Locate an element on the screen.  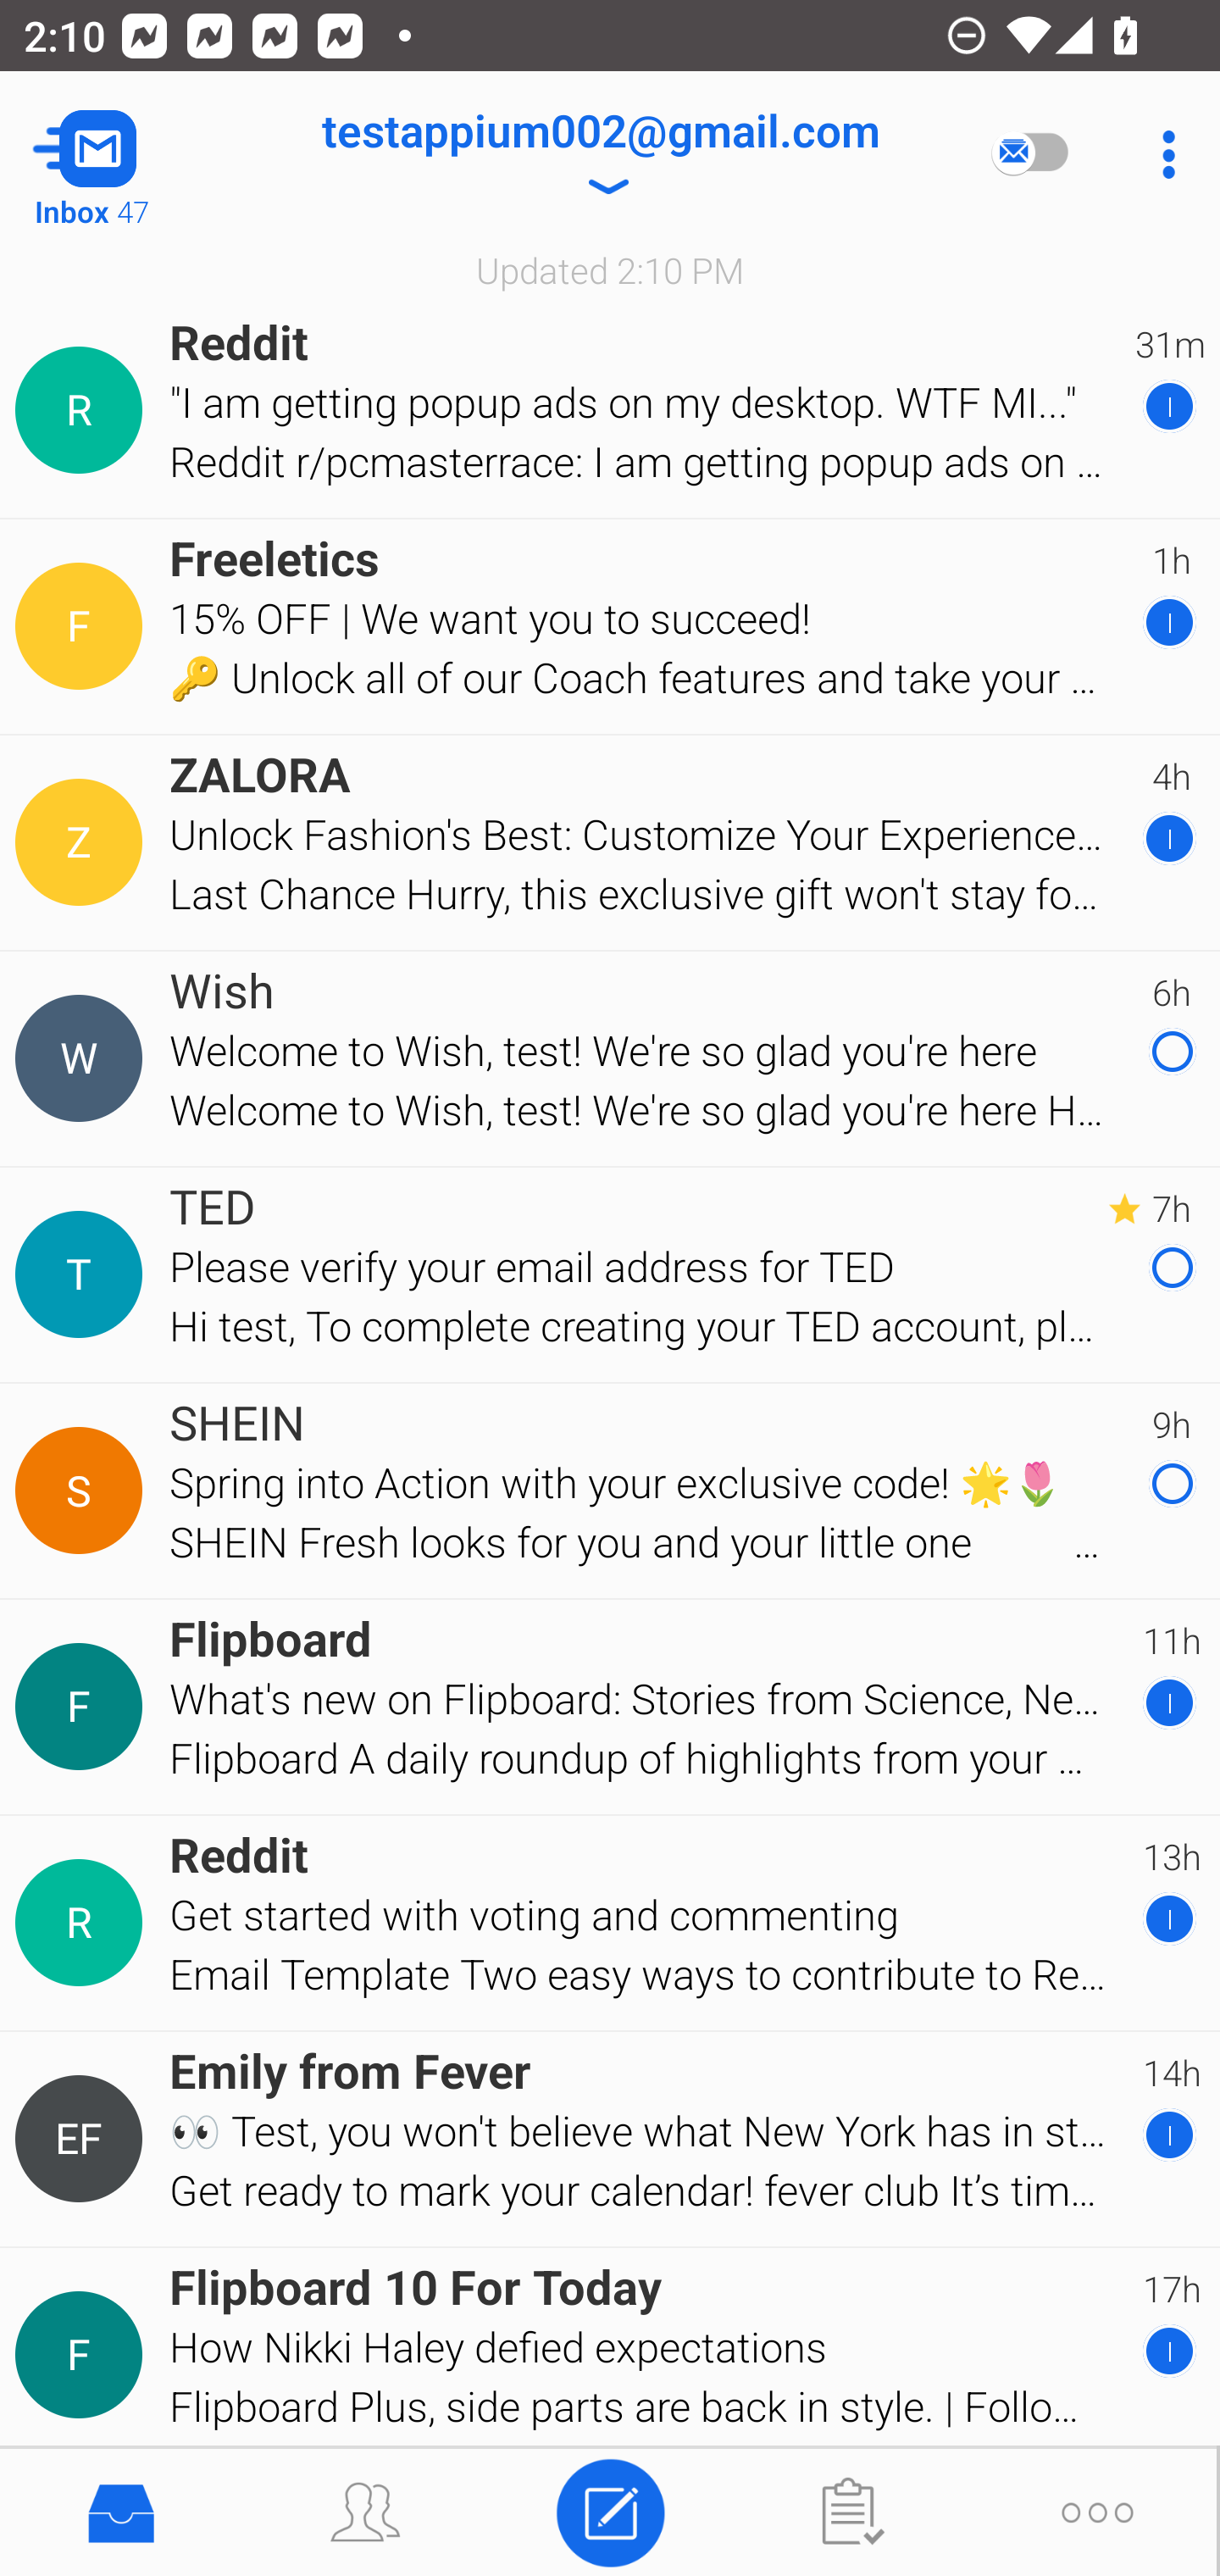
Navigate up is located at coordinates (134, 154).